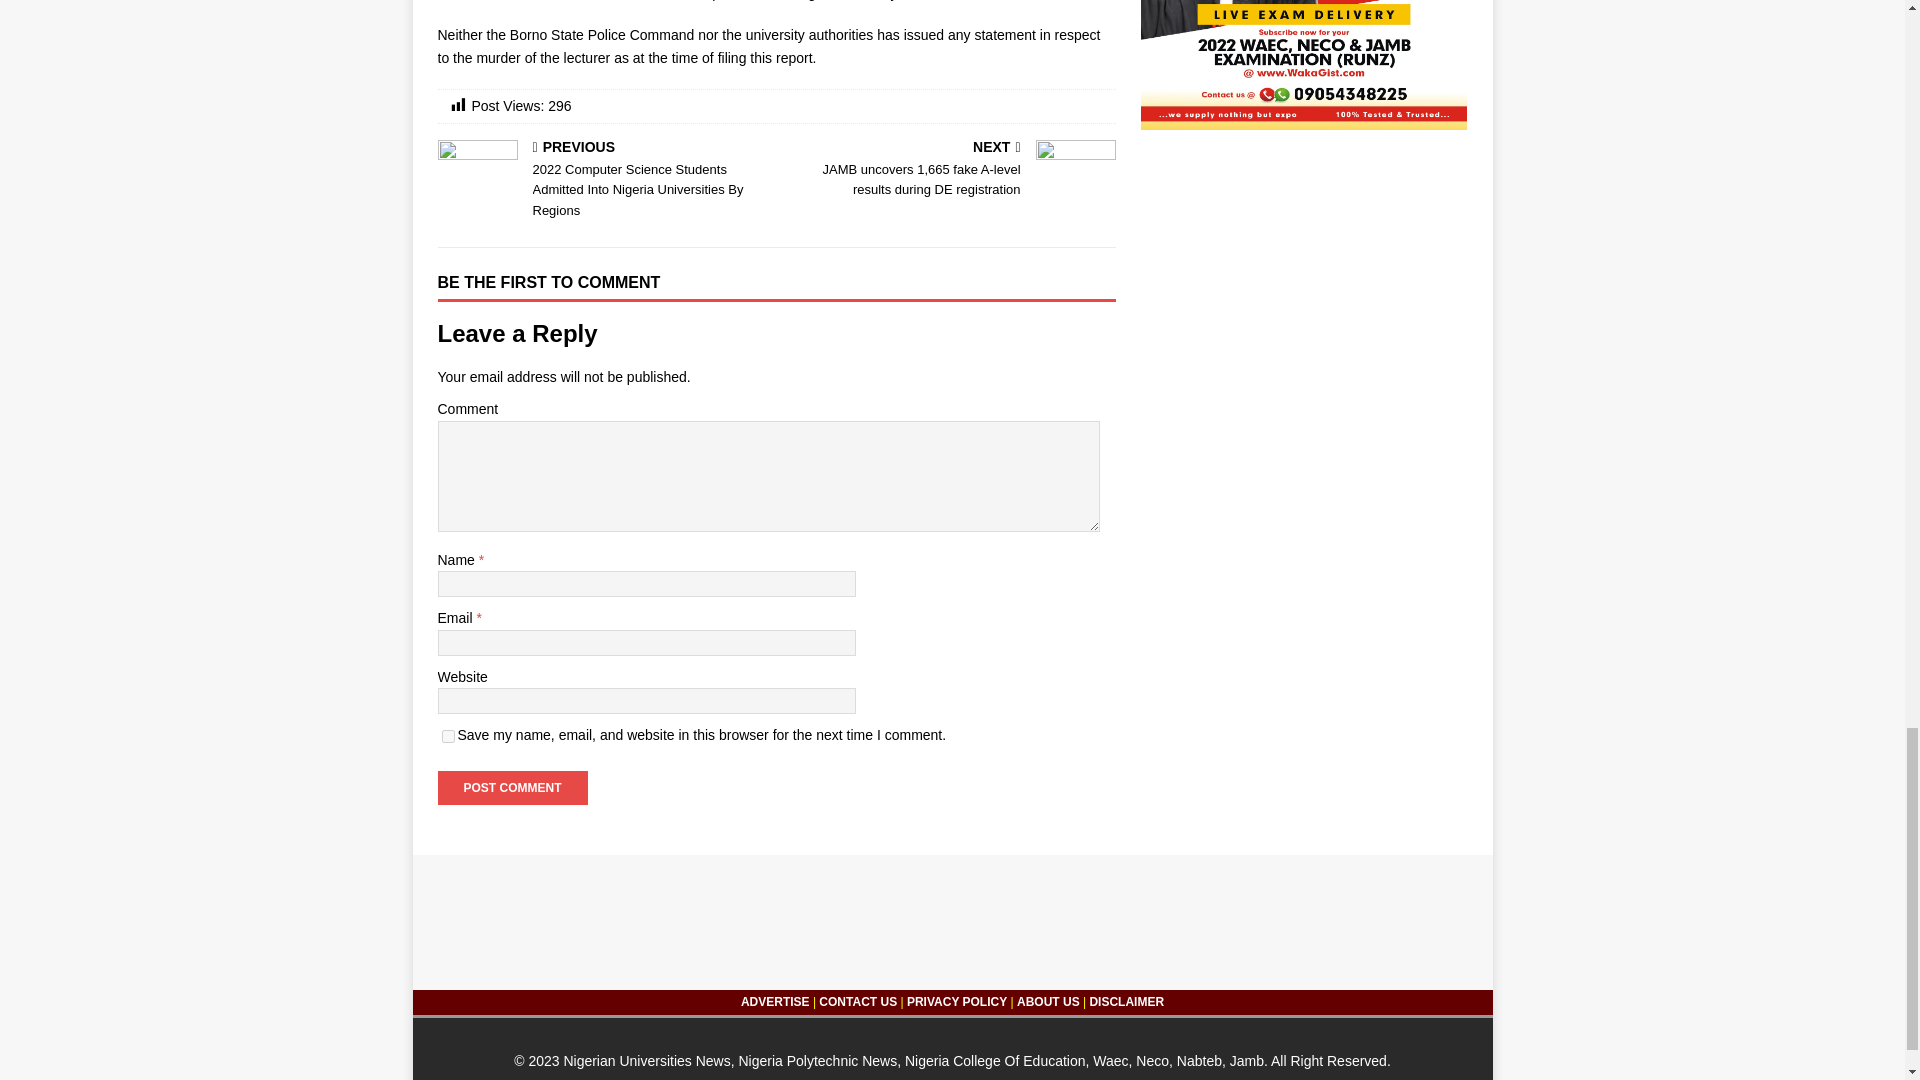 This screenshot has width=1920, height=1080. I want to click on Post Comment, so click(512, 788).